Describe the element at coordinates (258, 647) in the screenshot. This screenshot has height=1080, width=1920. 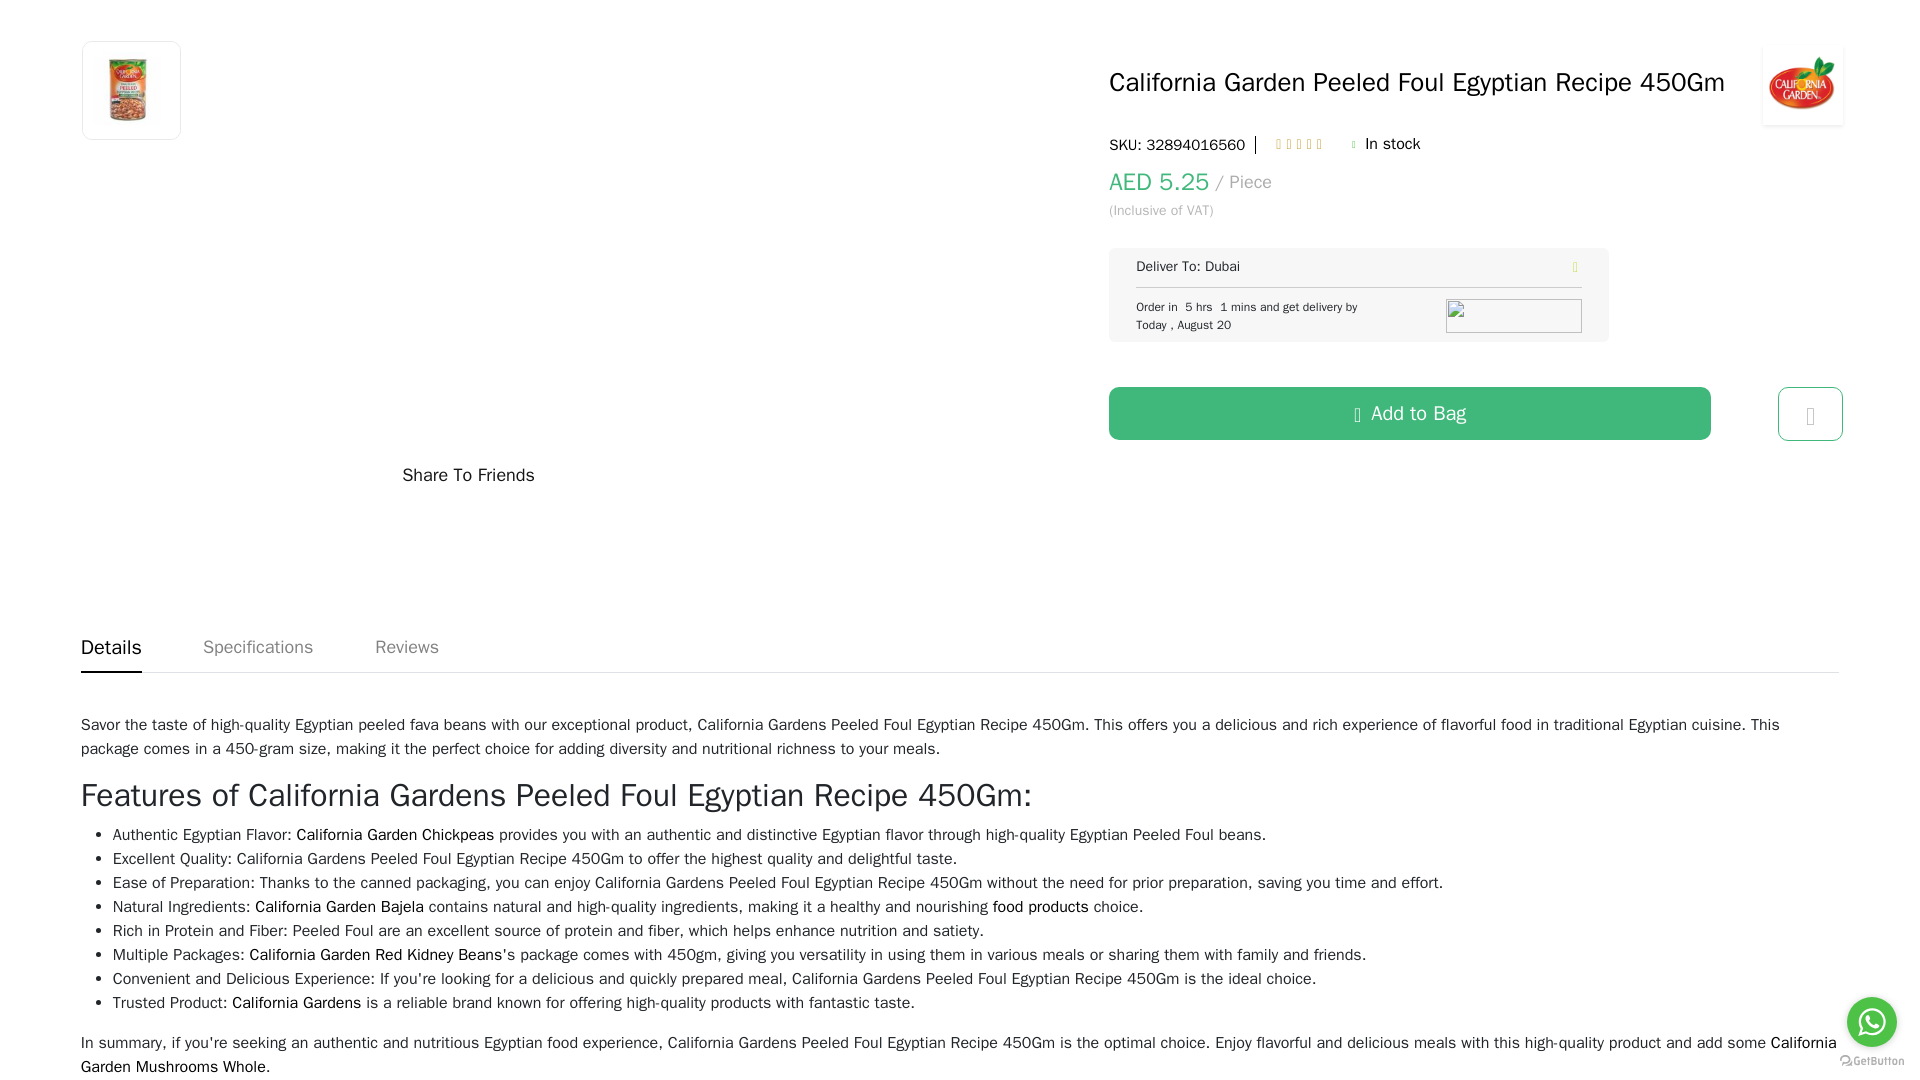
I see `Specifications` at that location.